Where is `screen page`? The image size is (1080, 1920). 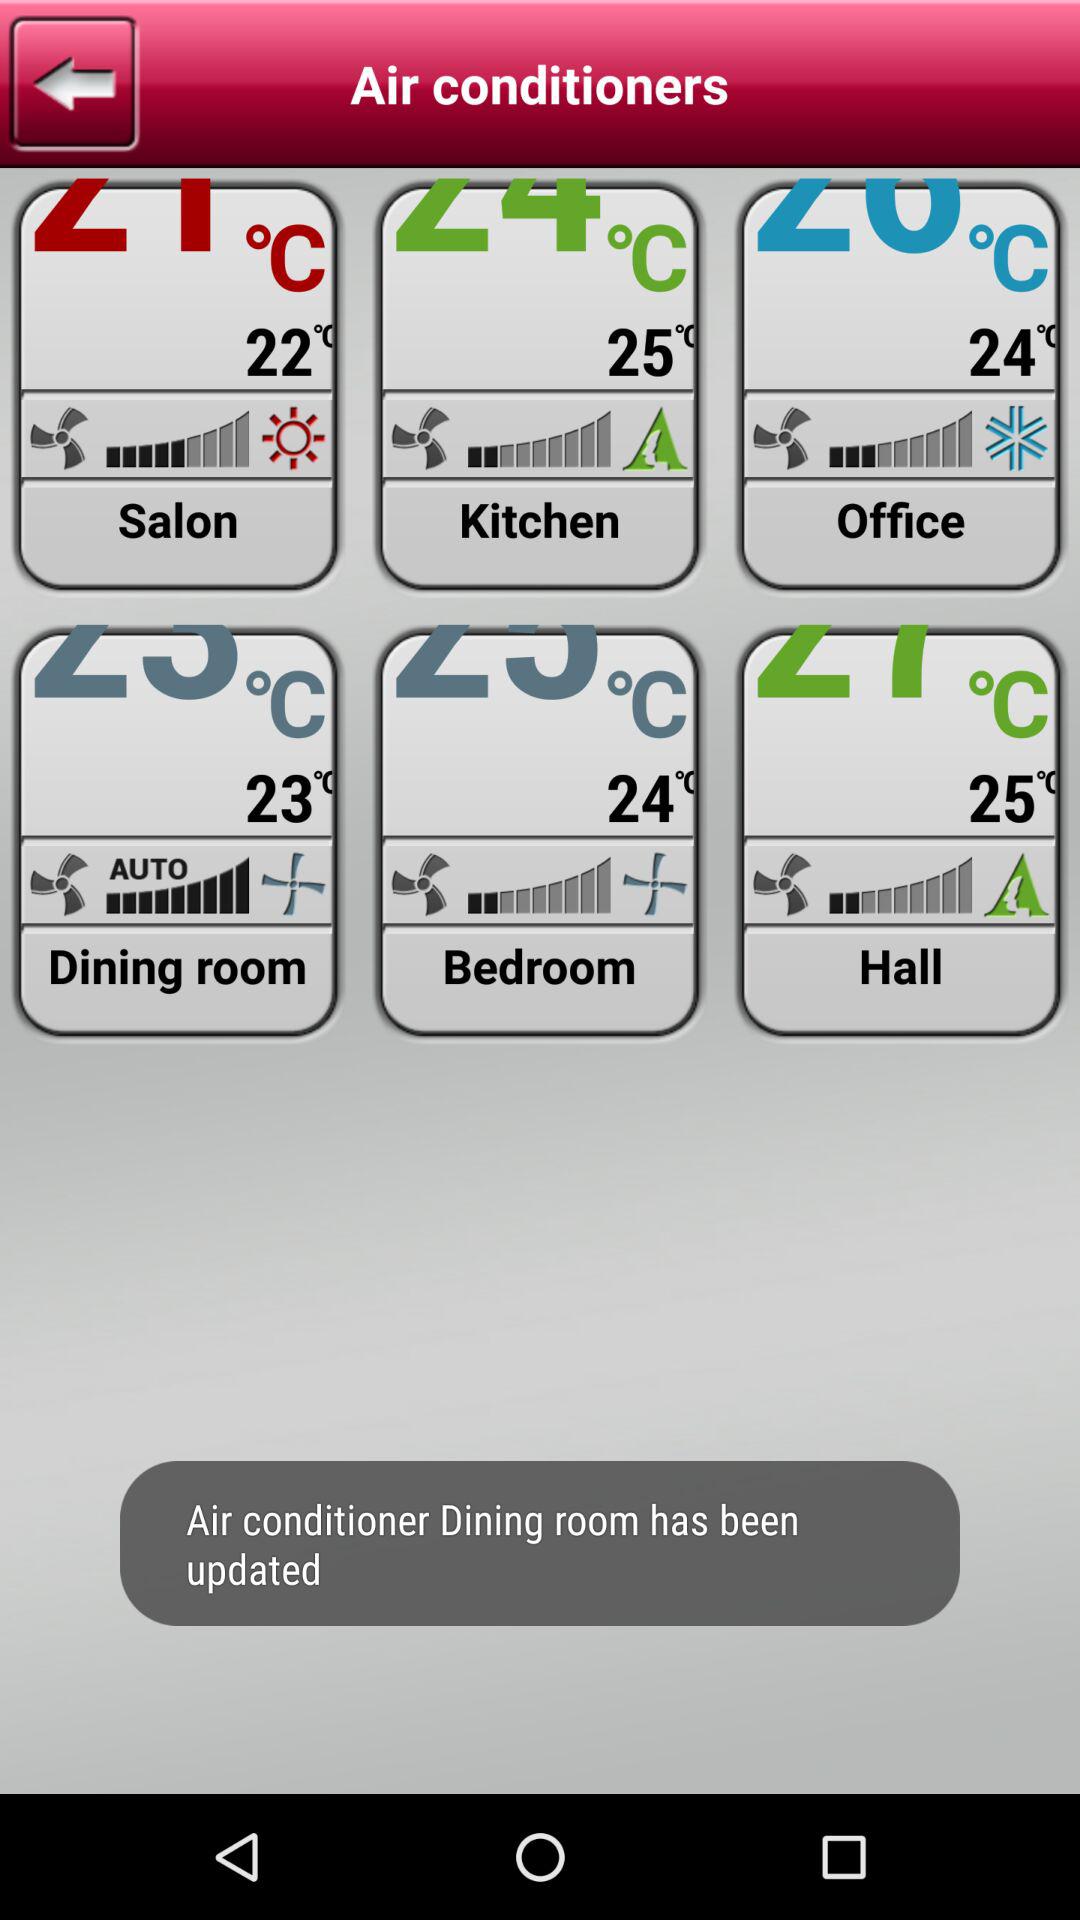
screen page is located at coordinates (178, 834).